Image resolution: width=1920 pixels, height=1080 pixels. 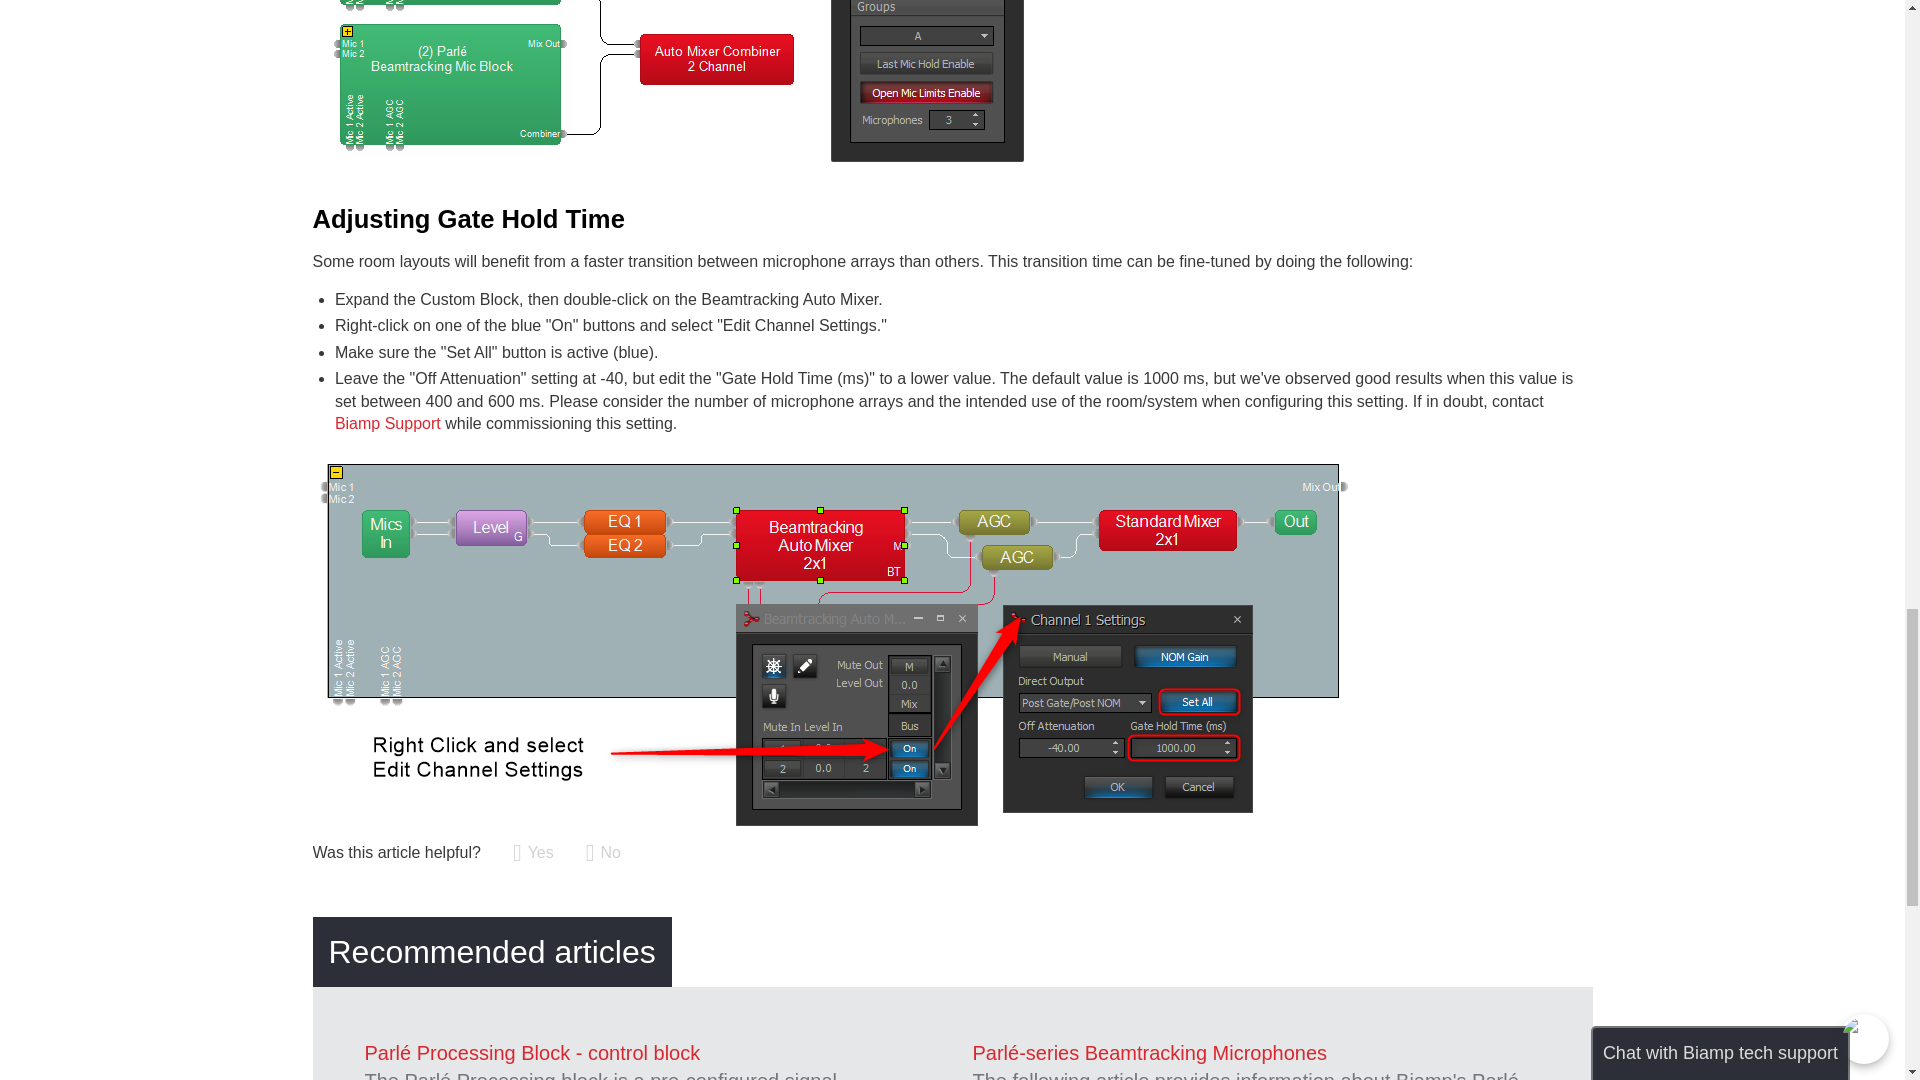 I want to click on Custom blocks combined.png, so click(x=560, y=160).